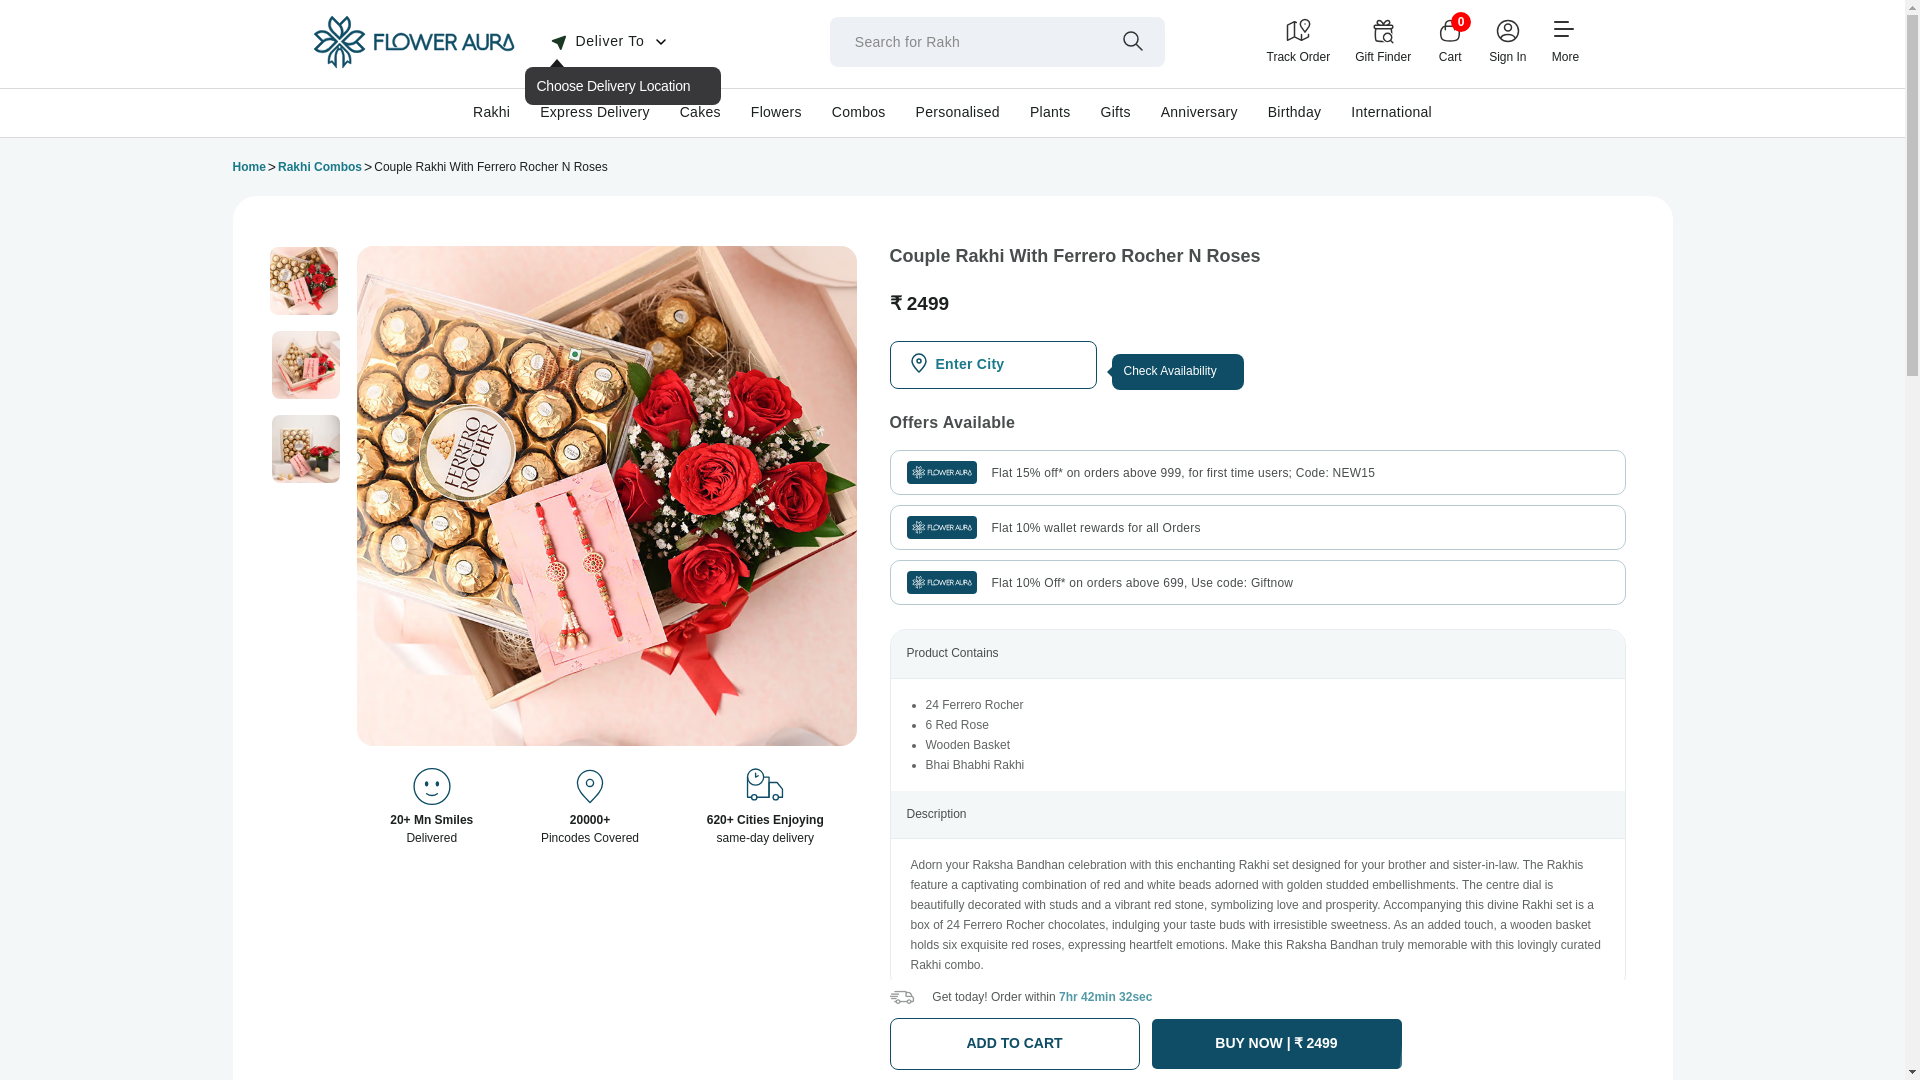  What do you see at coordinates (320, 168) in the screenshot?
I see `Rakhi Combos` at bounding box center [320, 168].